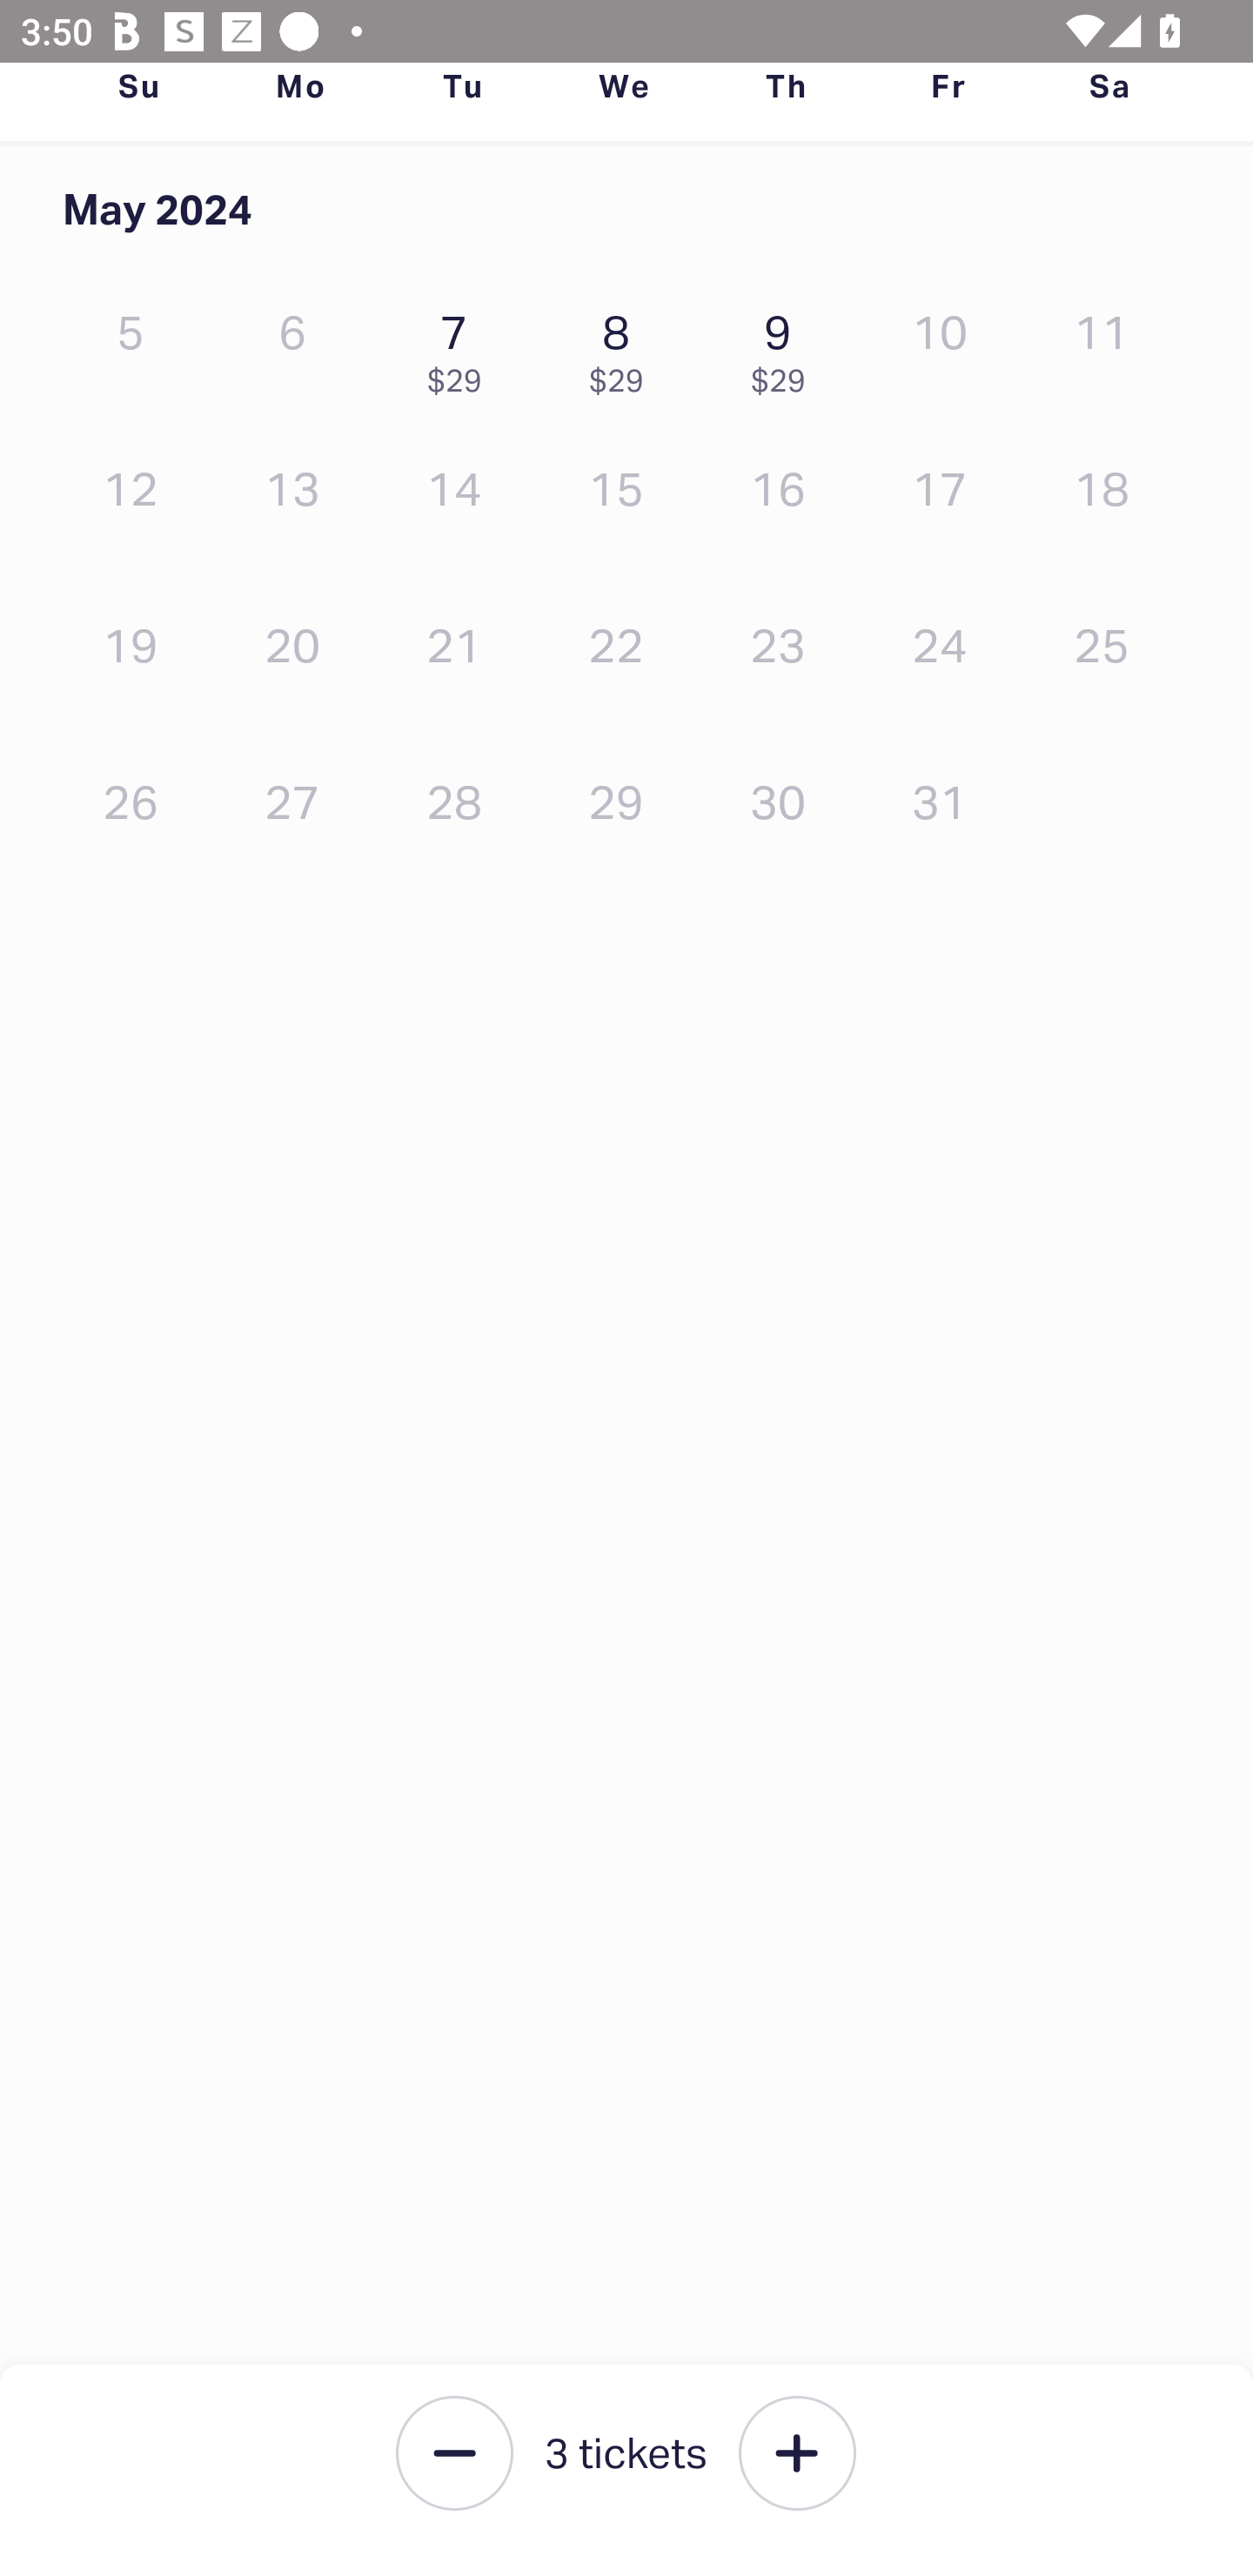 This screenshot has width=1253, height=2576. Describe the element at coordinates (461, 346) in the screenshot. I see `7 $29` at that location.